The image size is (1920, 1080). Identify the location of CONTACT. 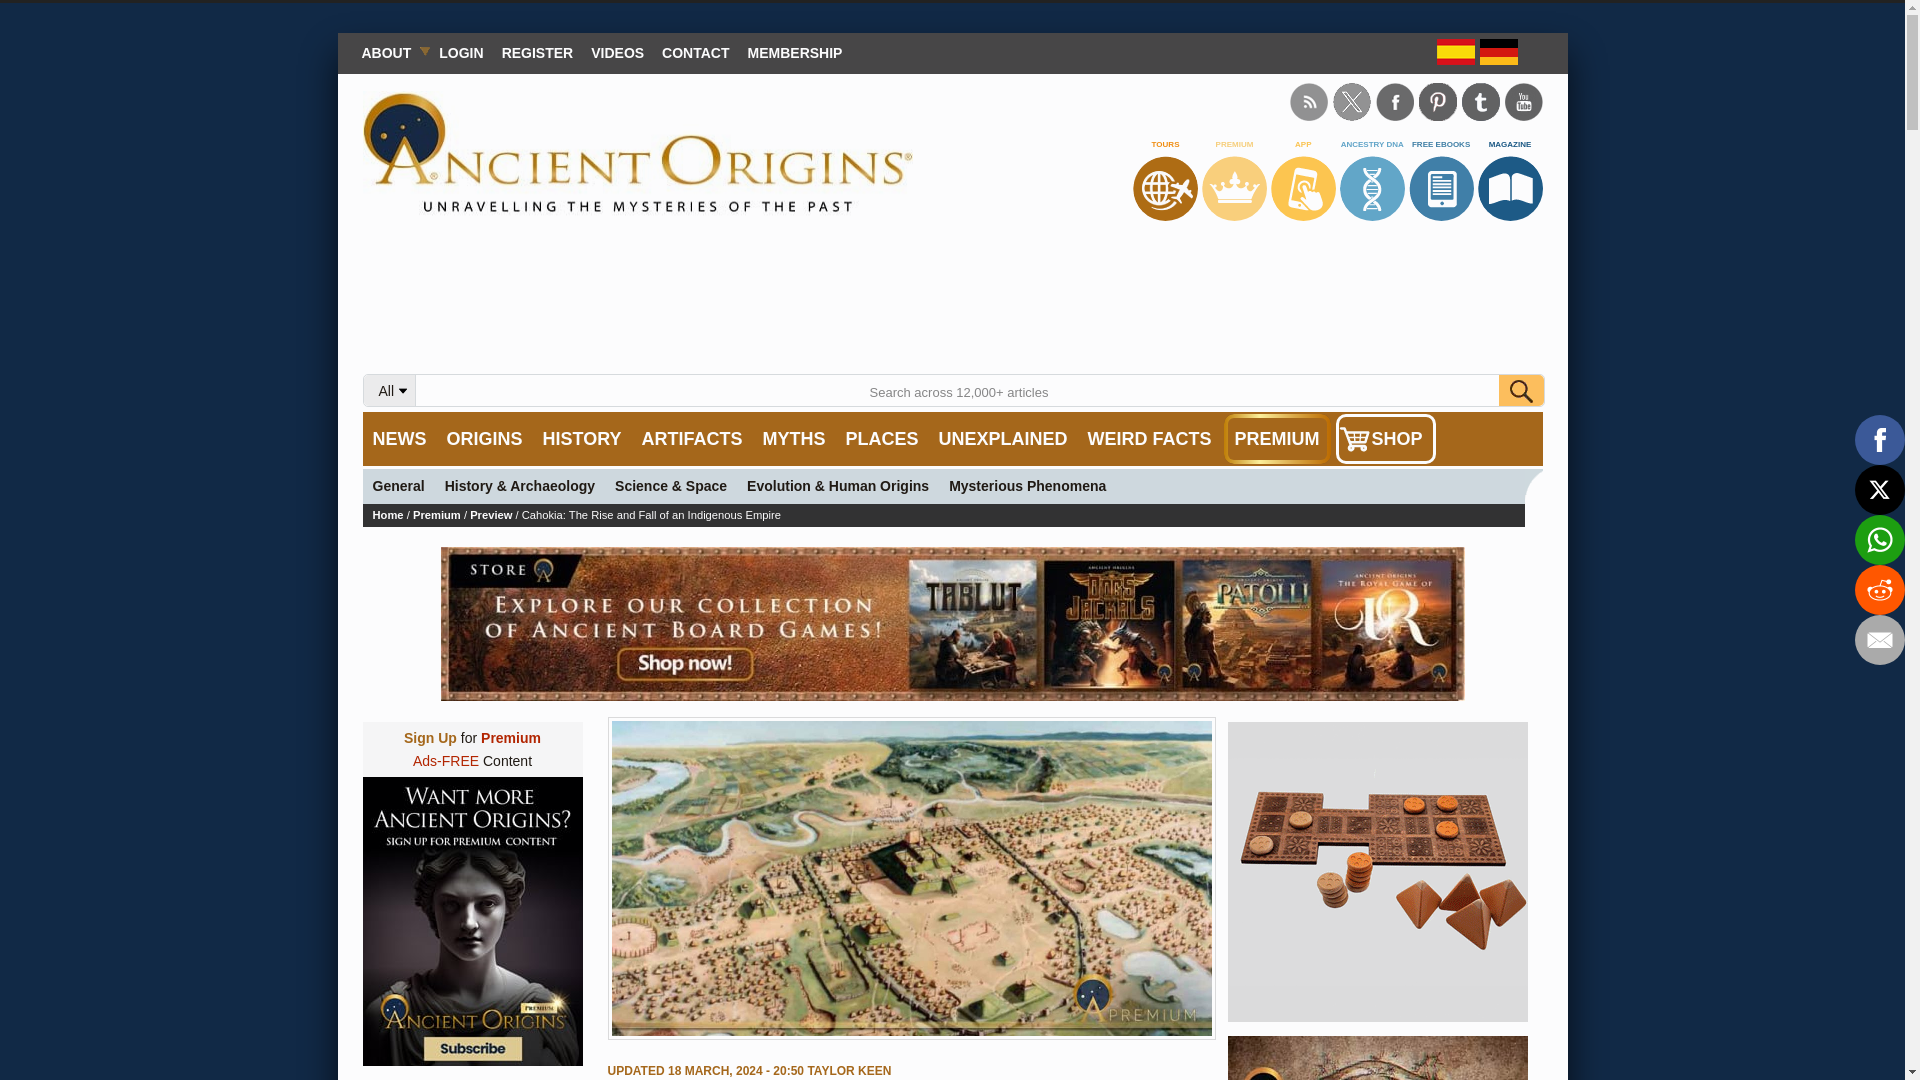
(694, 52).